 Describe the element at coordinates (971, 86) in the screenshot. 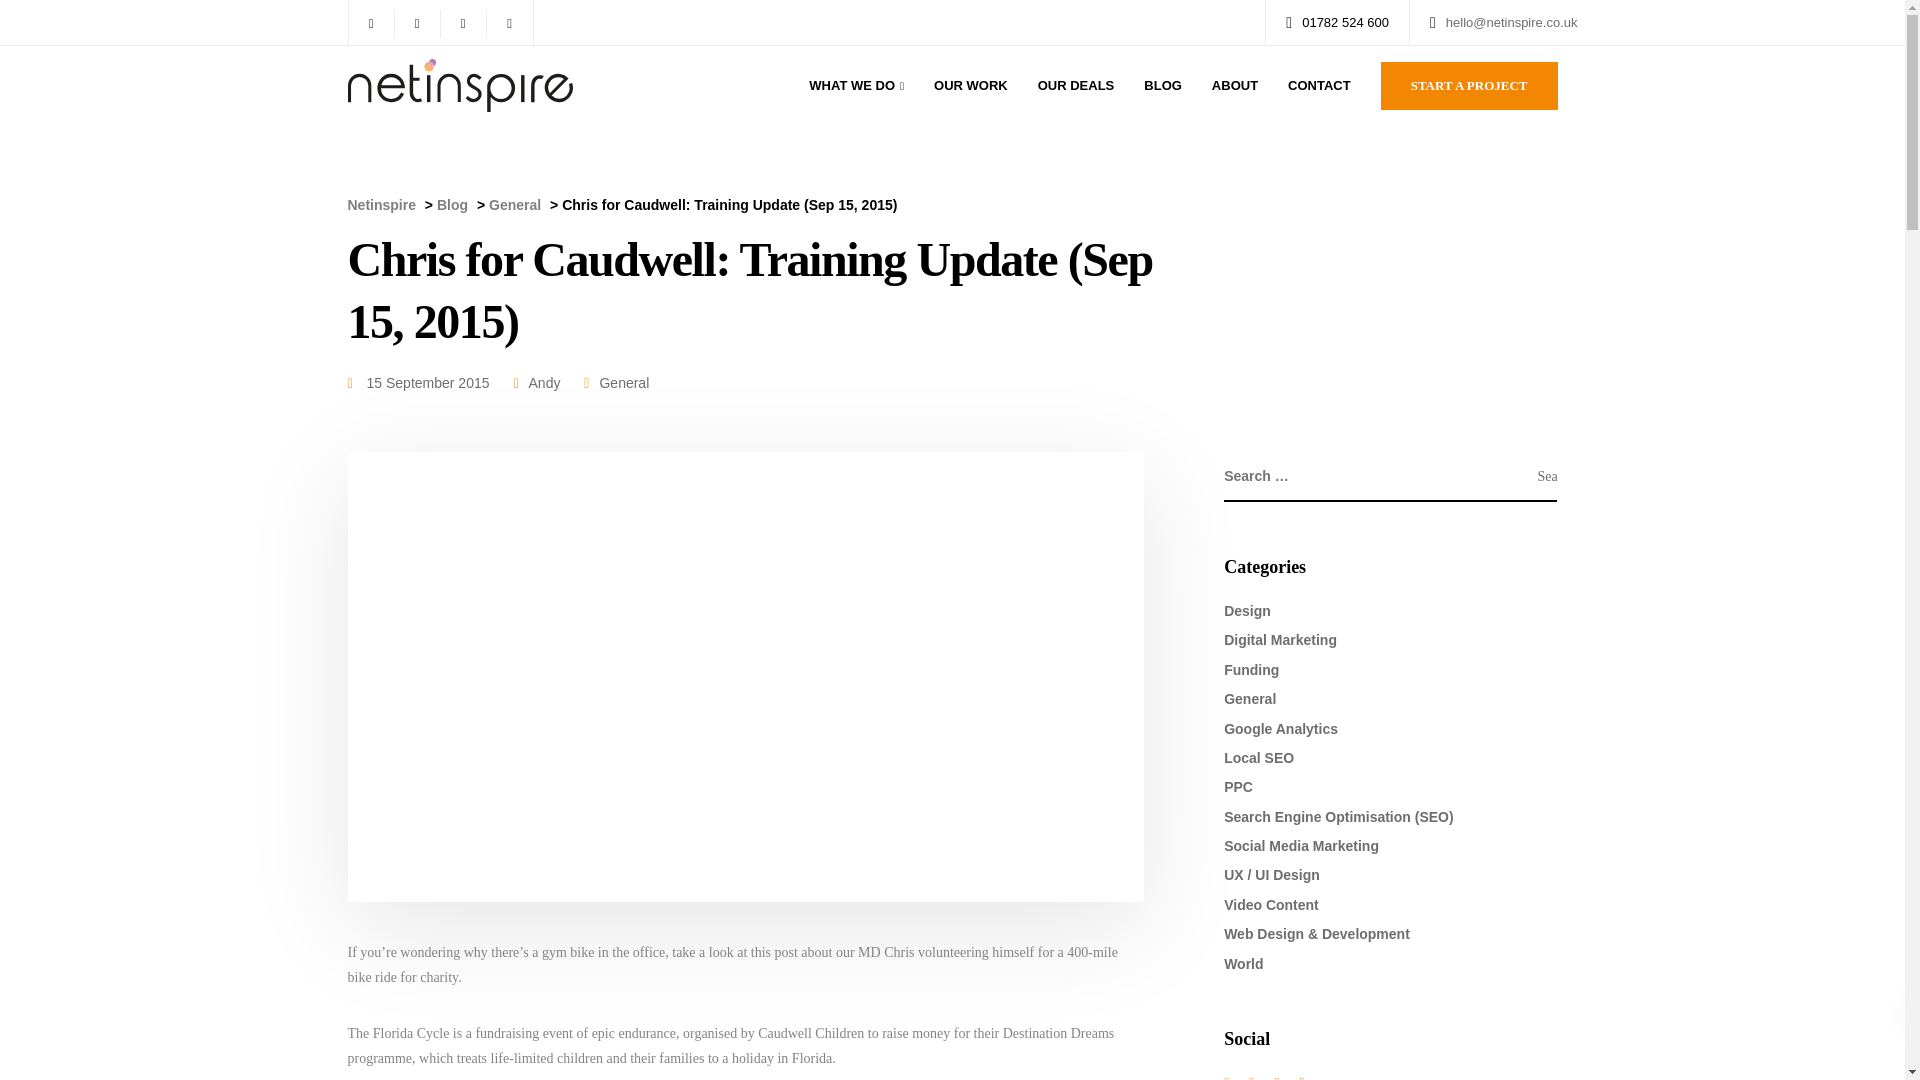

I see `OUR WORK` at that location.